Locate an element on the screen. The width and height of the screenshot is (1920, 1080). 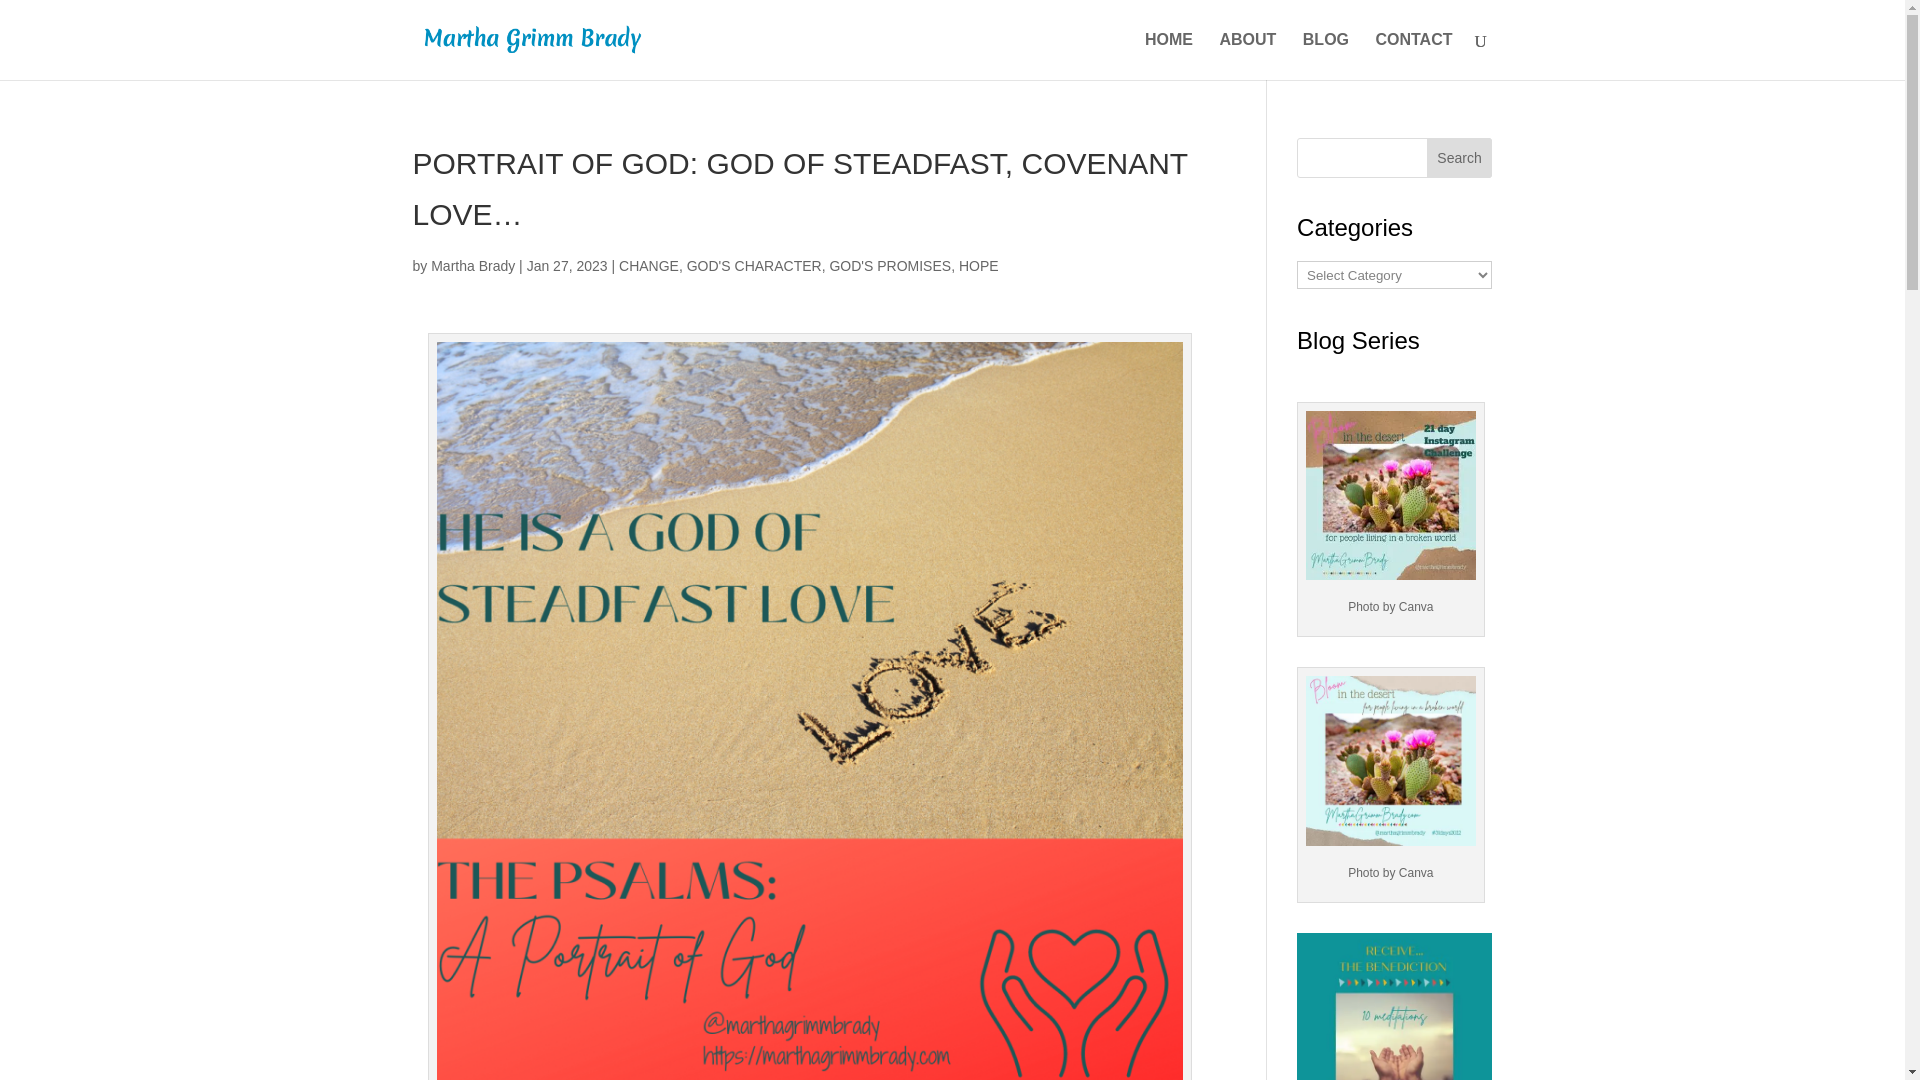
CHANGE is located at coordinates (648, 266).